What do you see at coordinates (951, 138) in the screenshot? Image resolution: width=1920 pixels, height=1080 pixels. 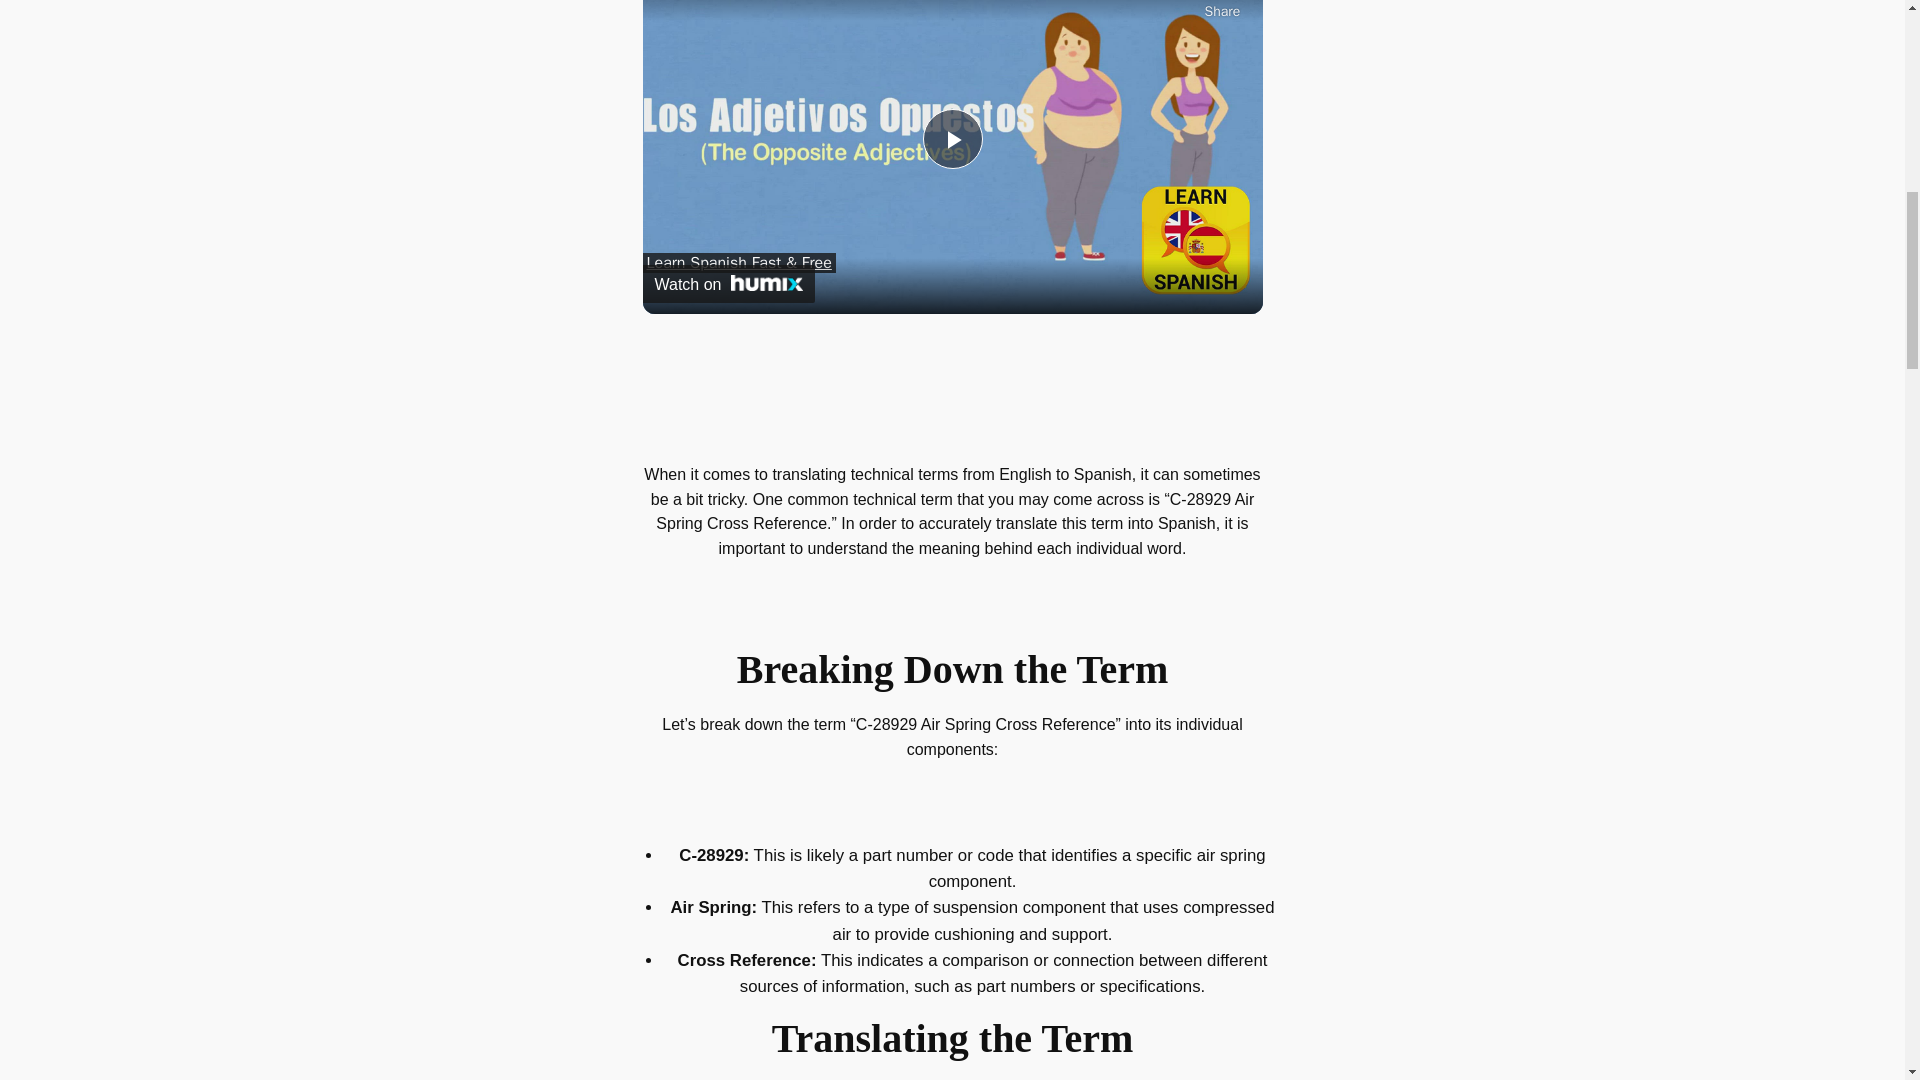 I see `Play Video` at bounding box center [951, 138].